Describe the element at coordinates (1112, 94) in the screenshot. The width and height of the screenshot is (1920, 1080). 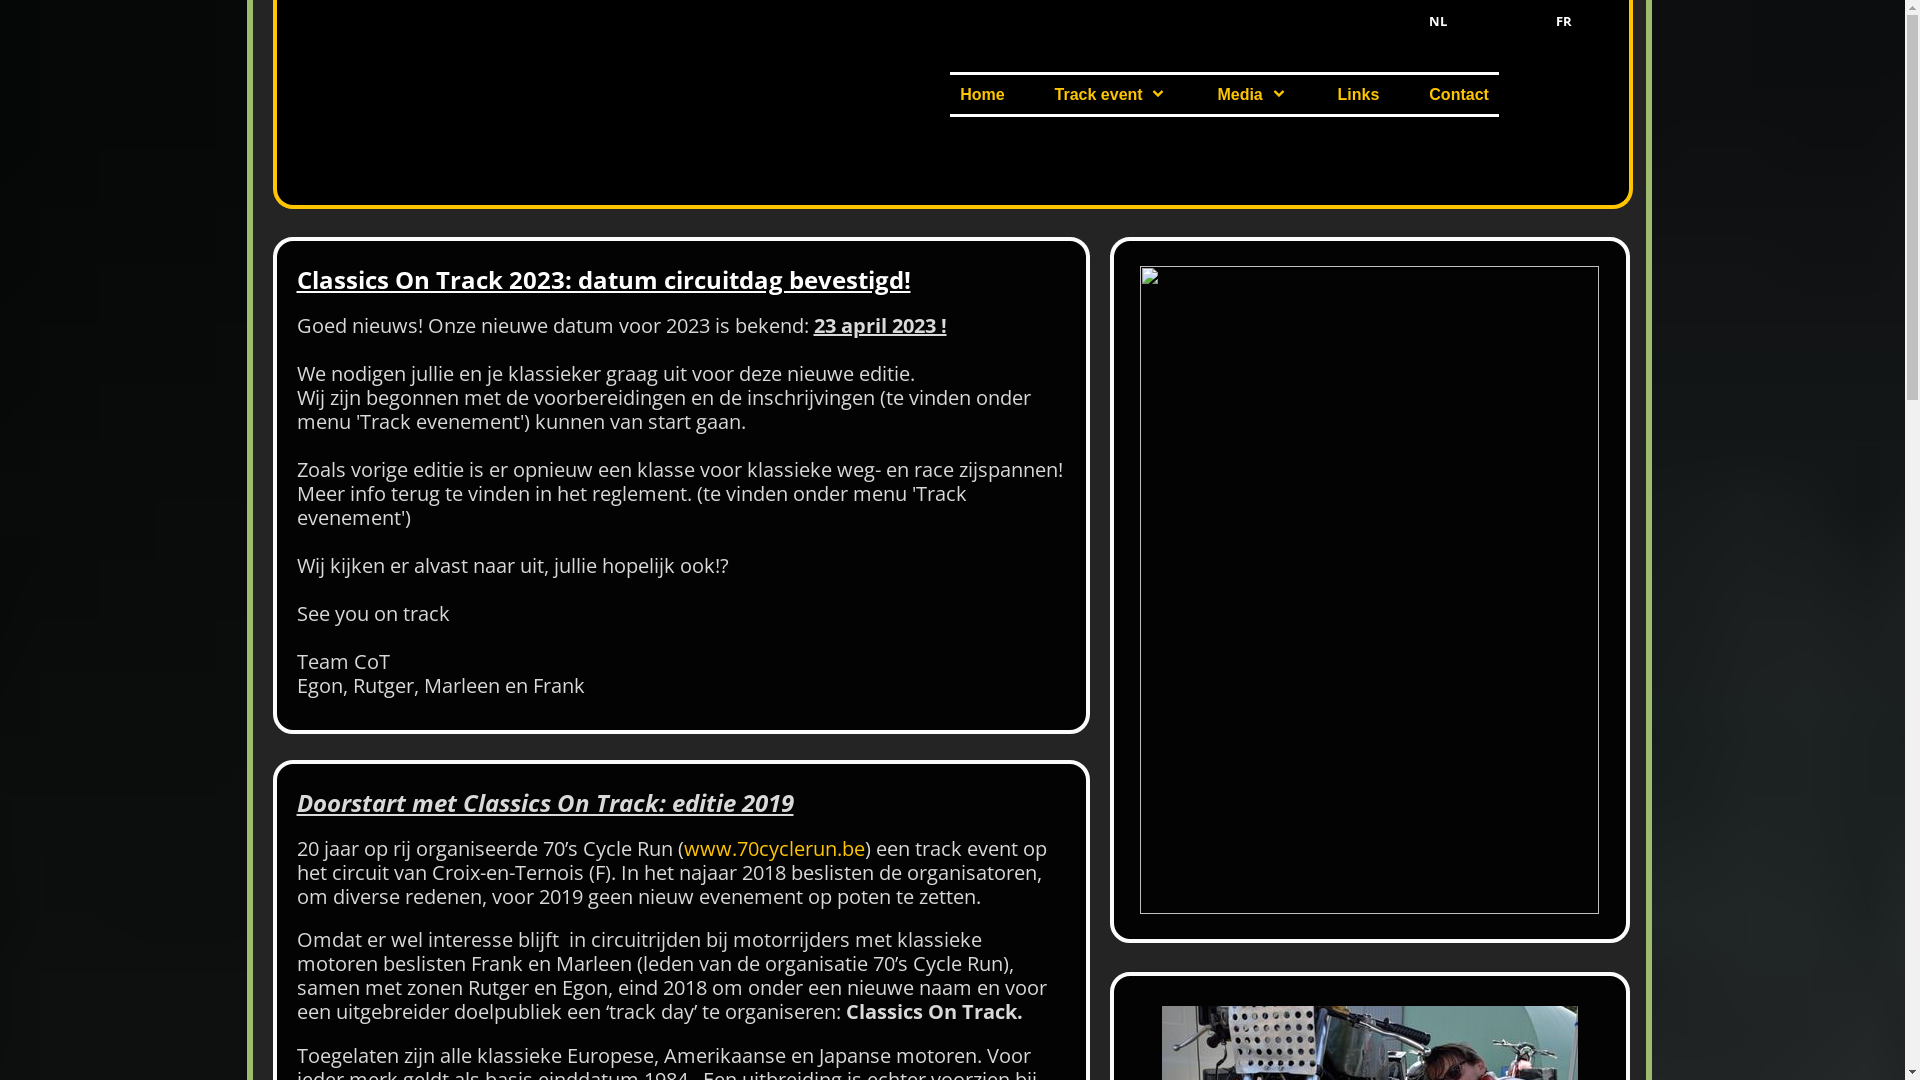
I see `Track event` at that location.